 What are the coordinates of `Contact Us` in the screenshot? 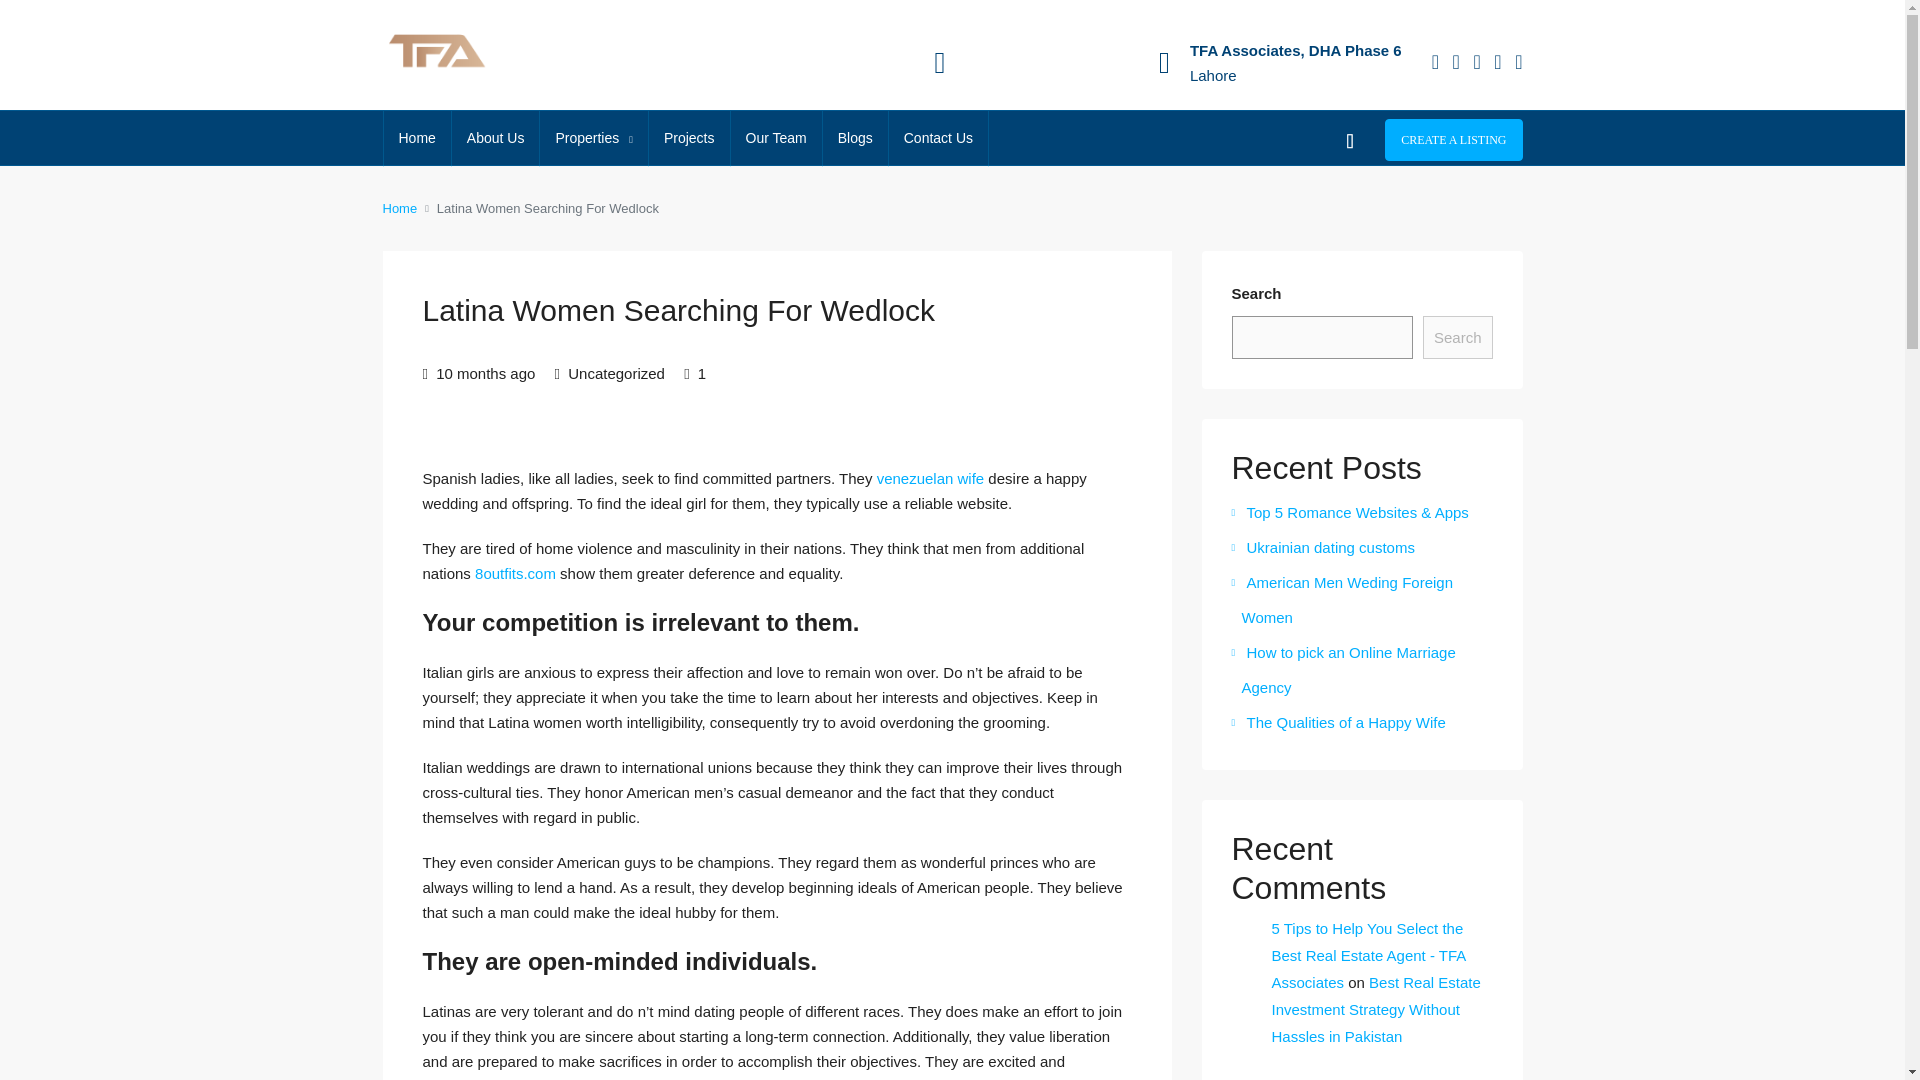 It's located at (938, 138).